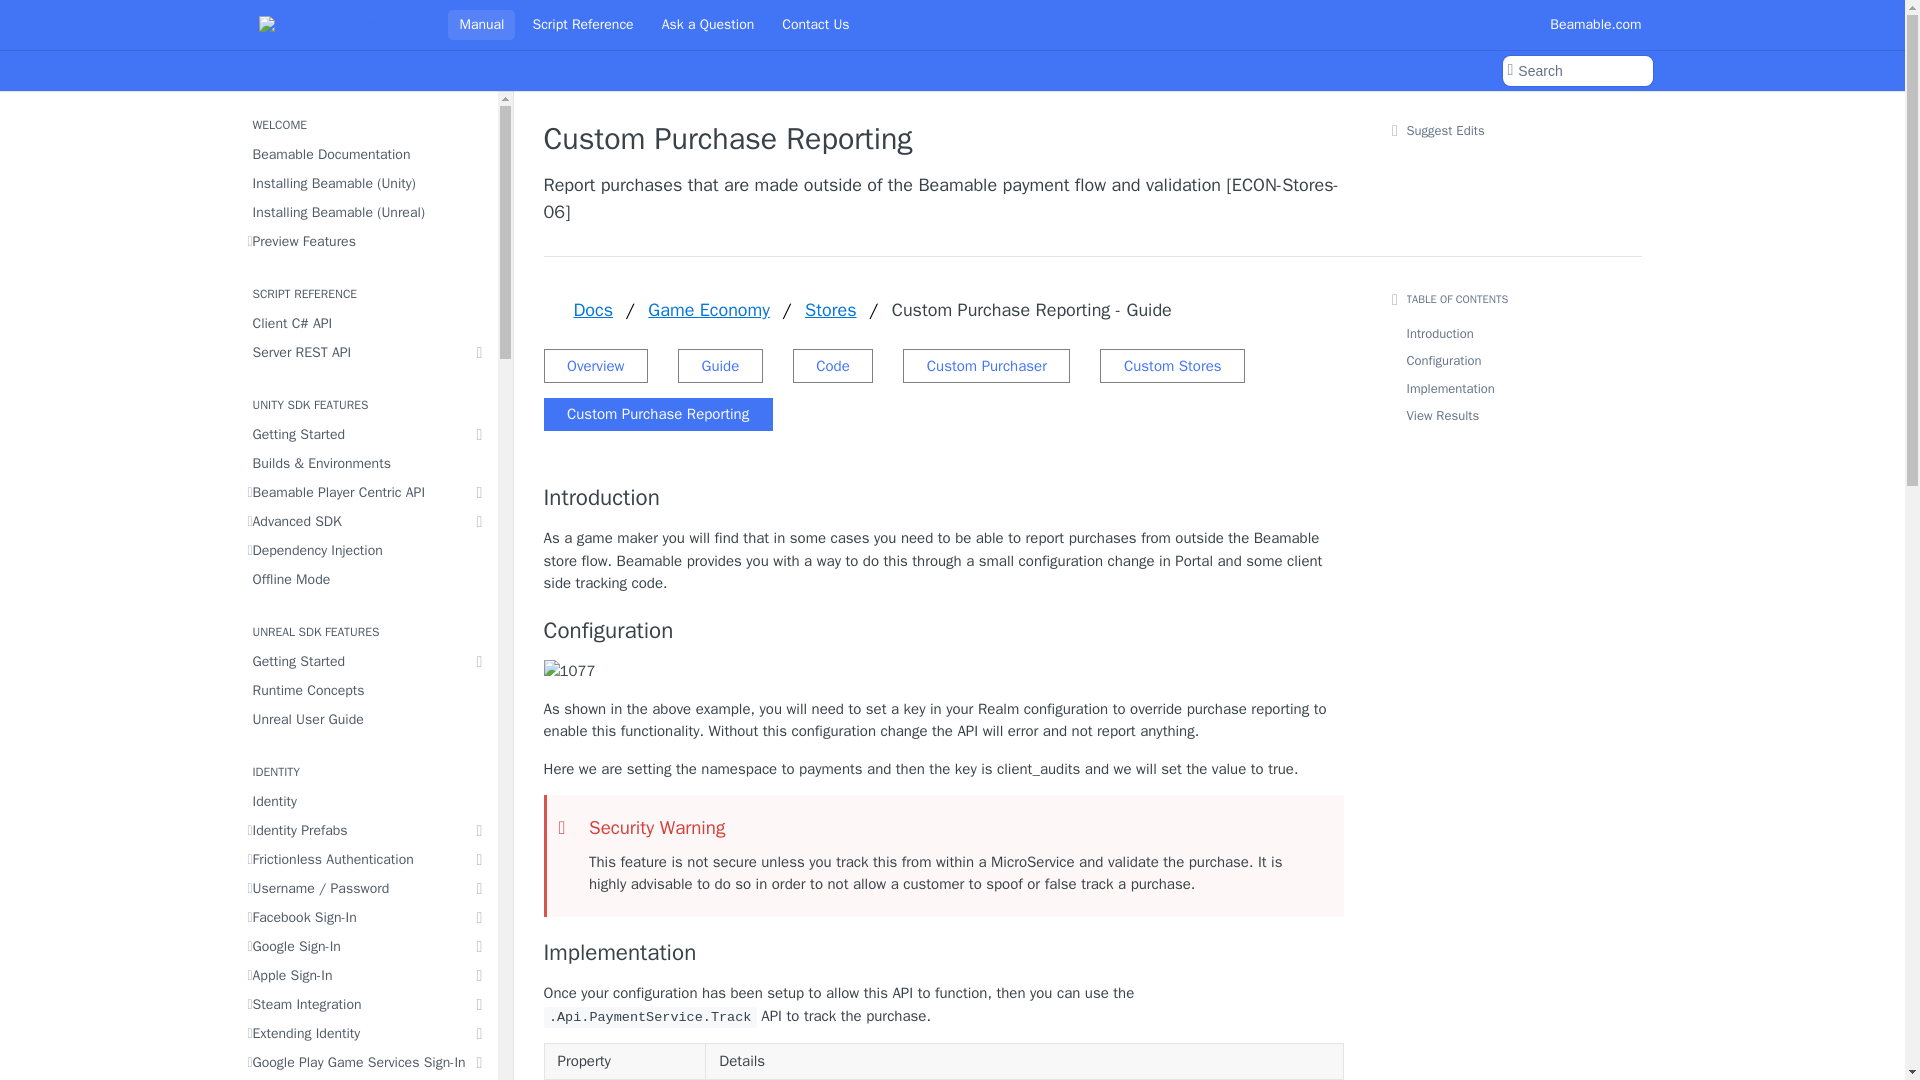  Describe the element at coordinates (944, 497) in the screenshot. I see `Introduction` at that location.